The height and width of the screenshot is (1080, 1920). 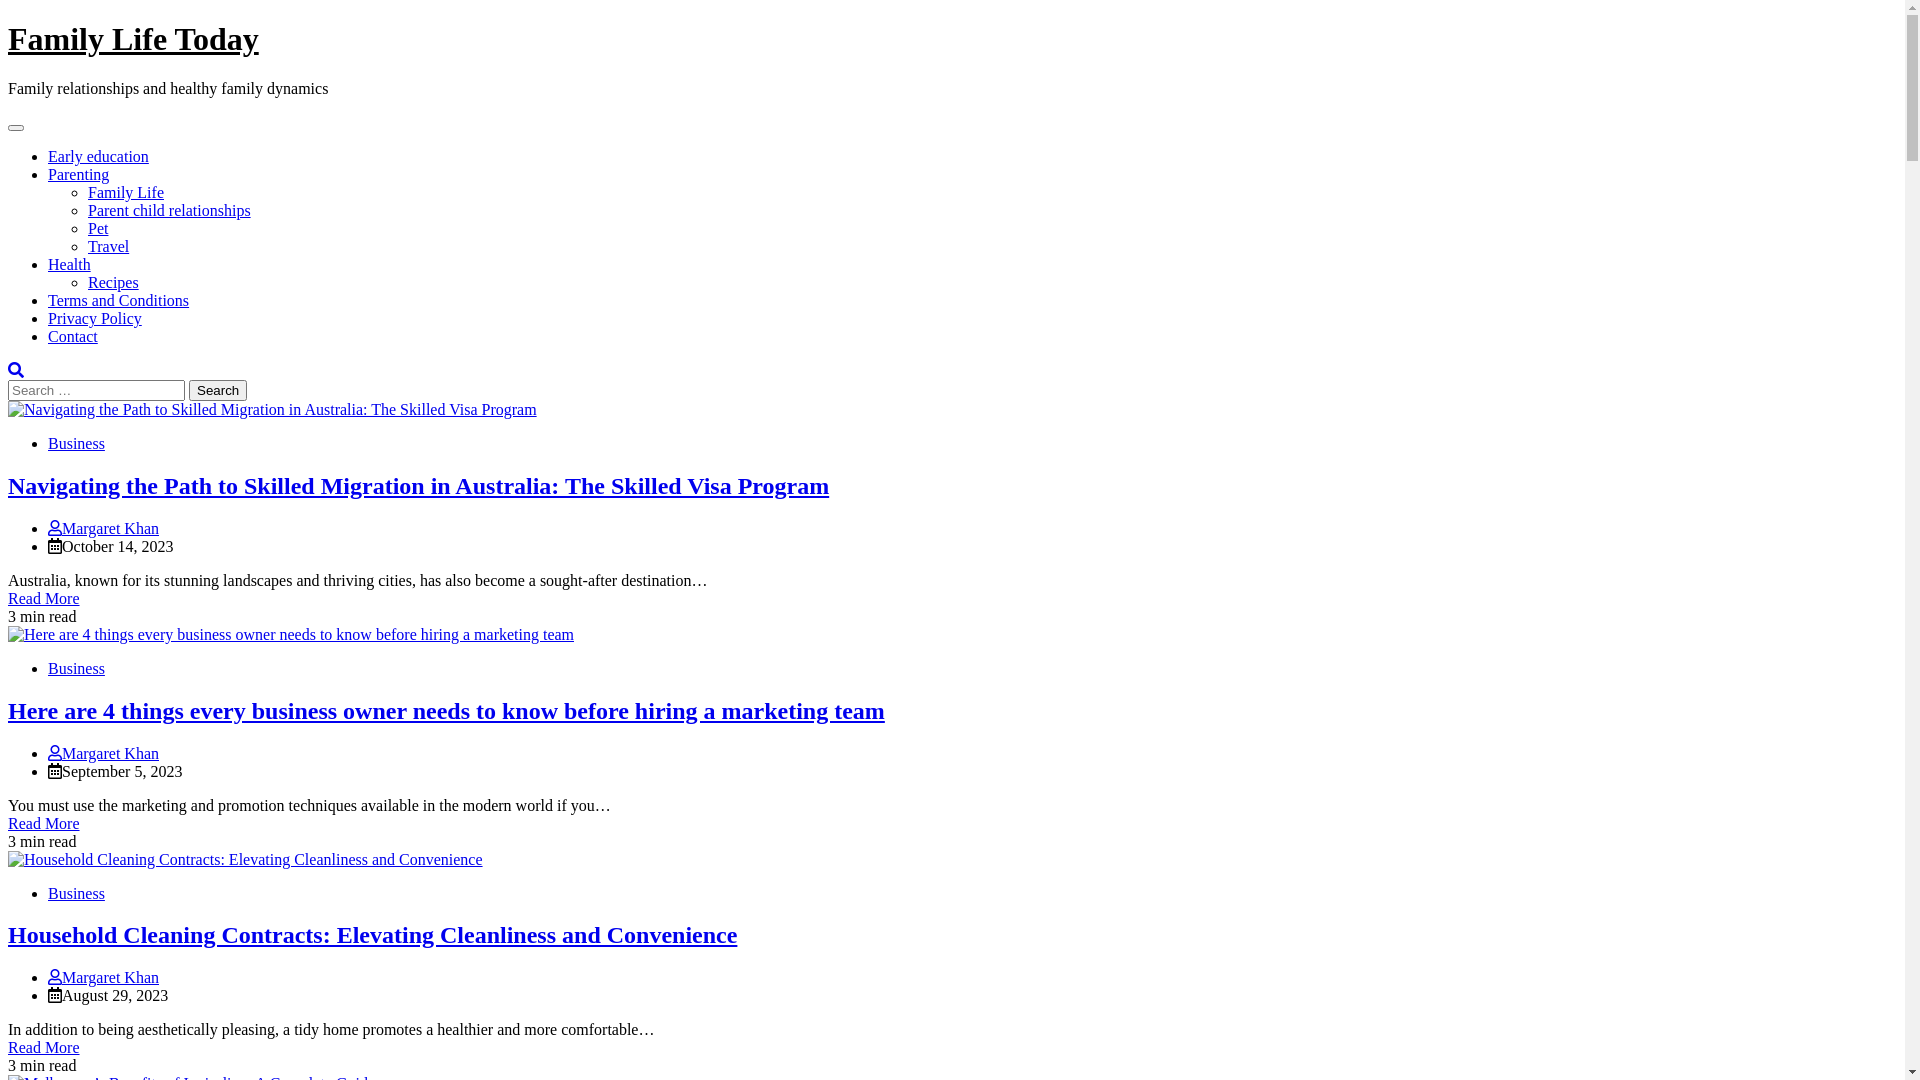 I want to click on Margaret Khan, so click(x=104, y=528).